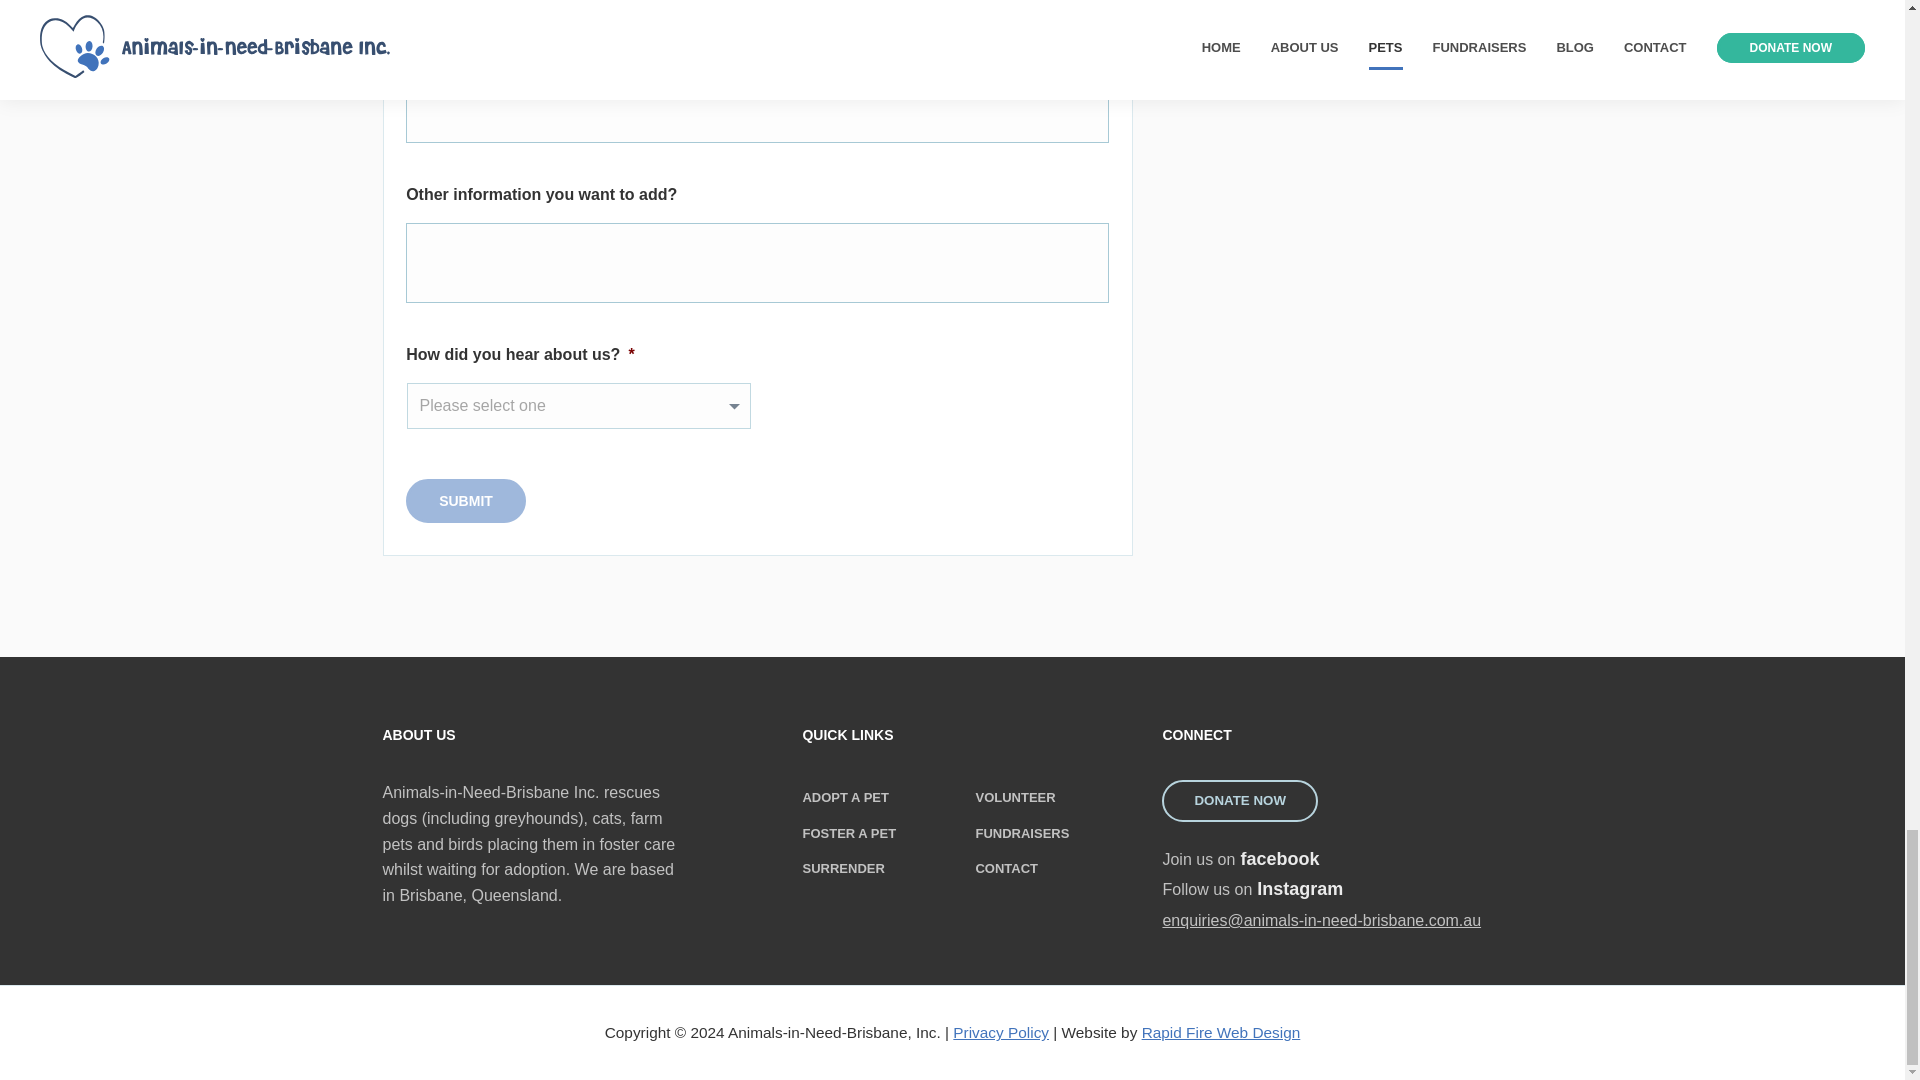  What do you see at coordinates (1022, 834) in the screenshot?
I see `ADOPT A PET` at bounding box center [1022, 834].